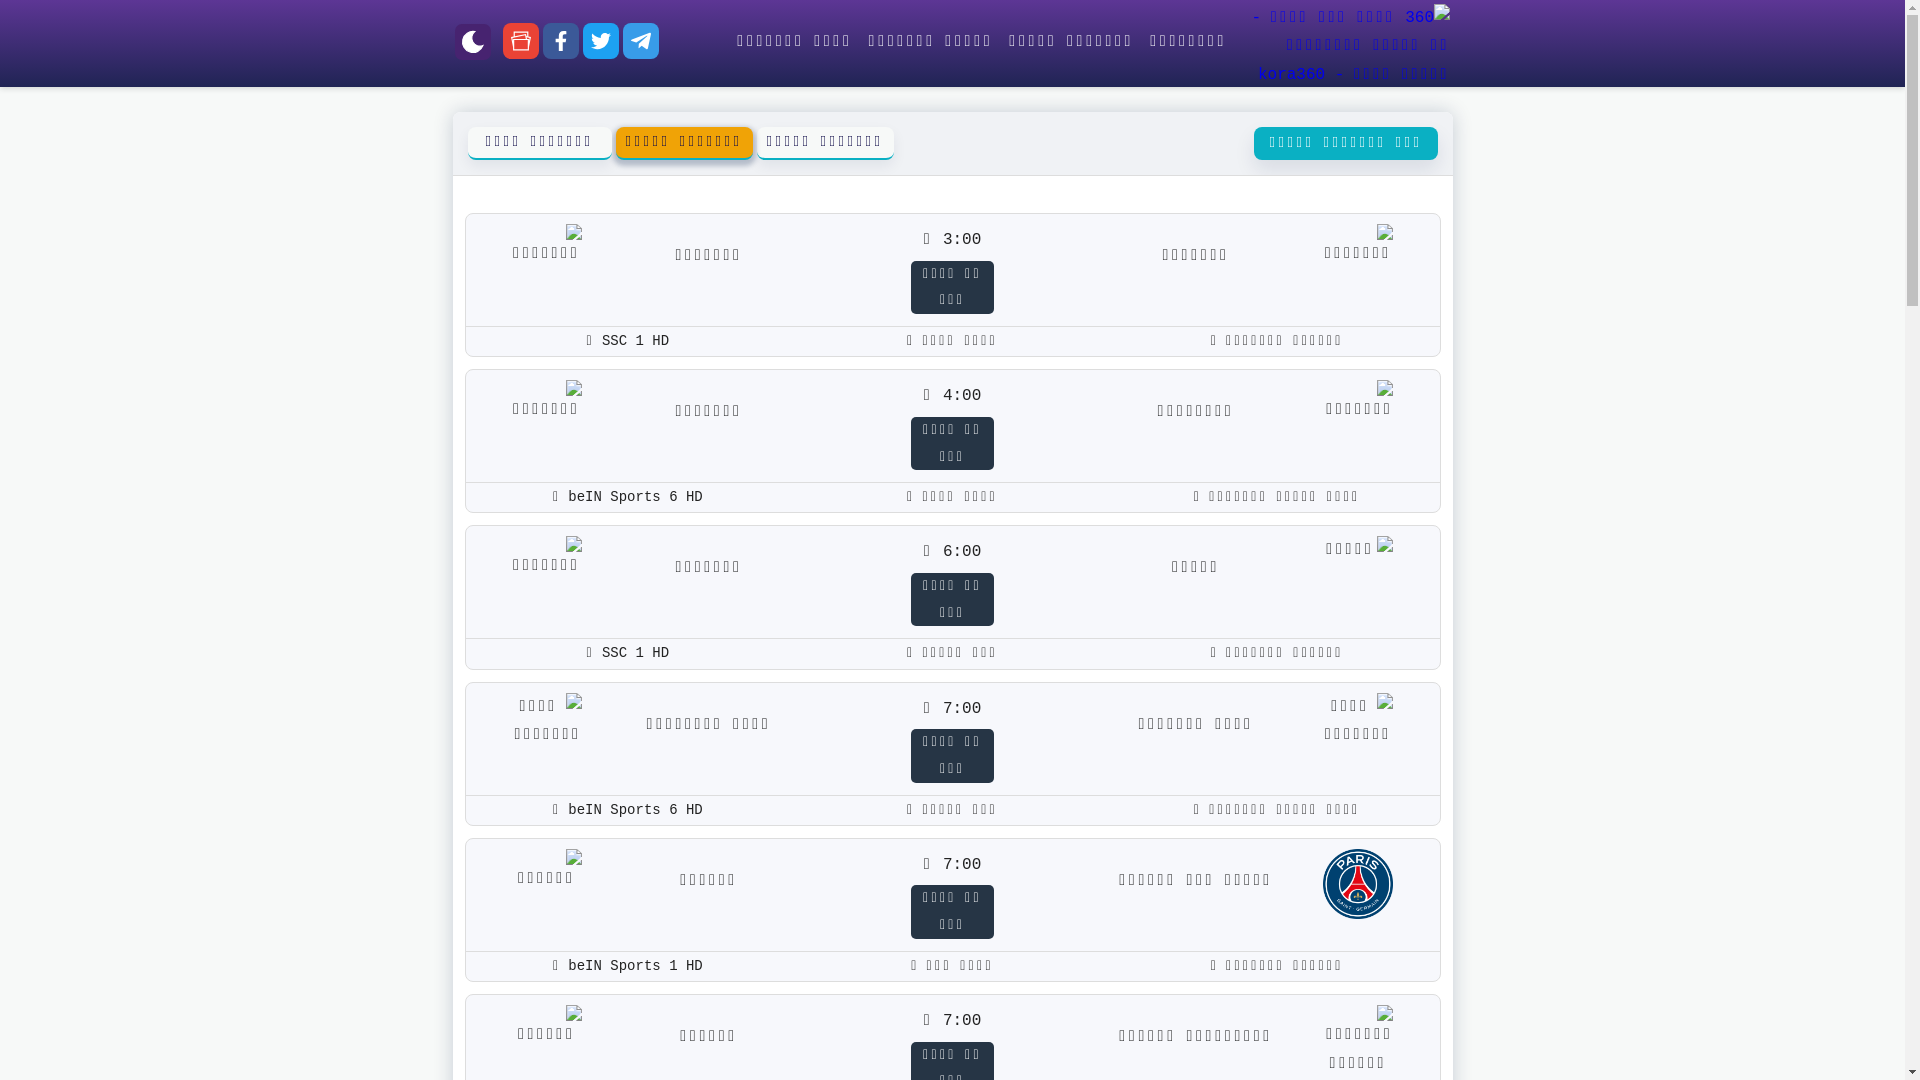  I want to click on facebook, so click(561, 46).